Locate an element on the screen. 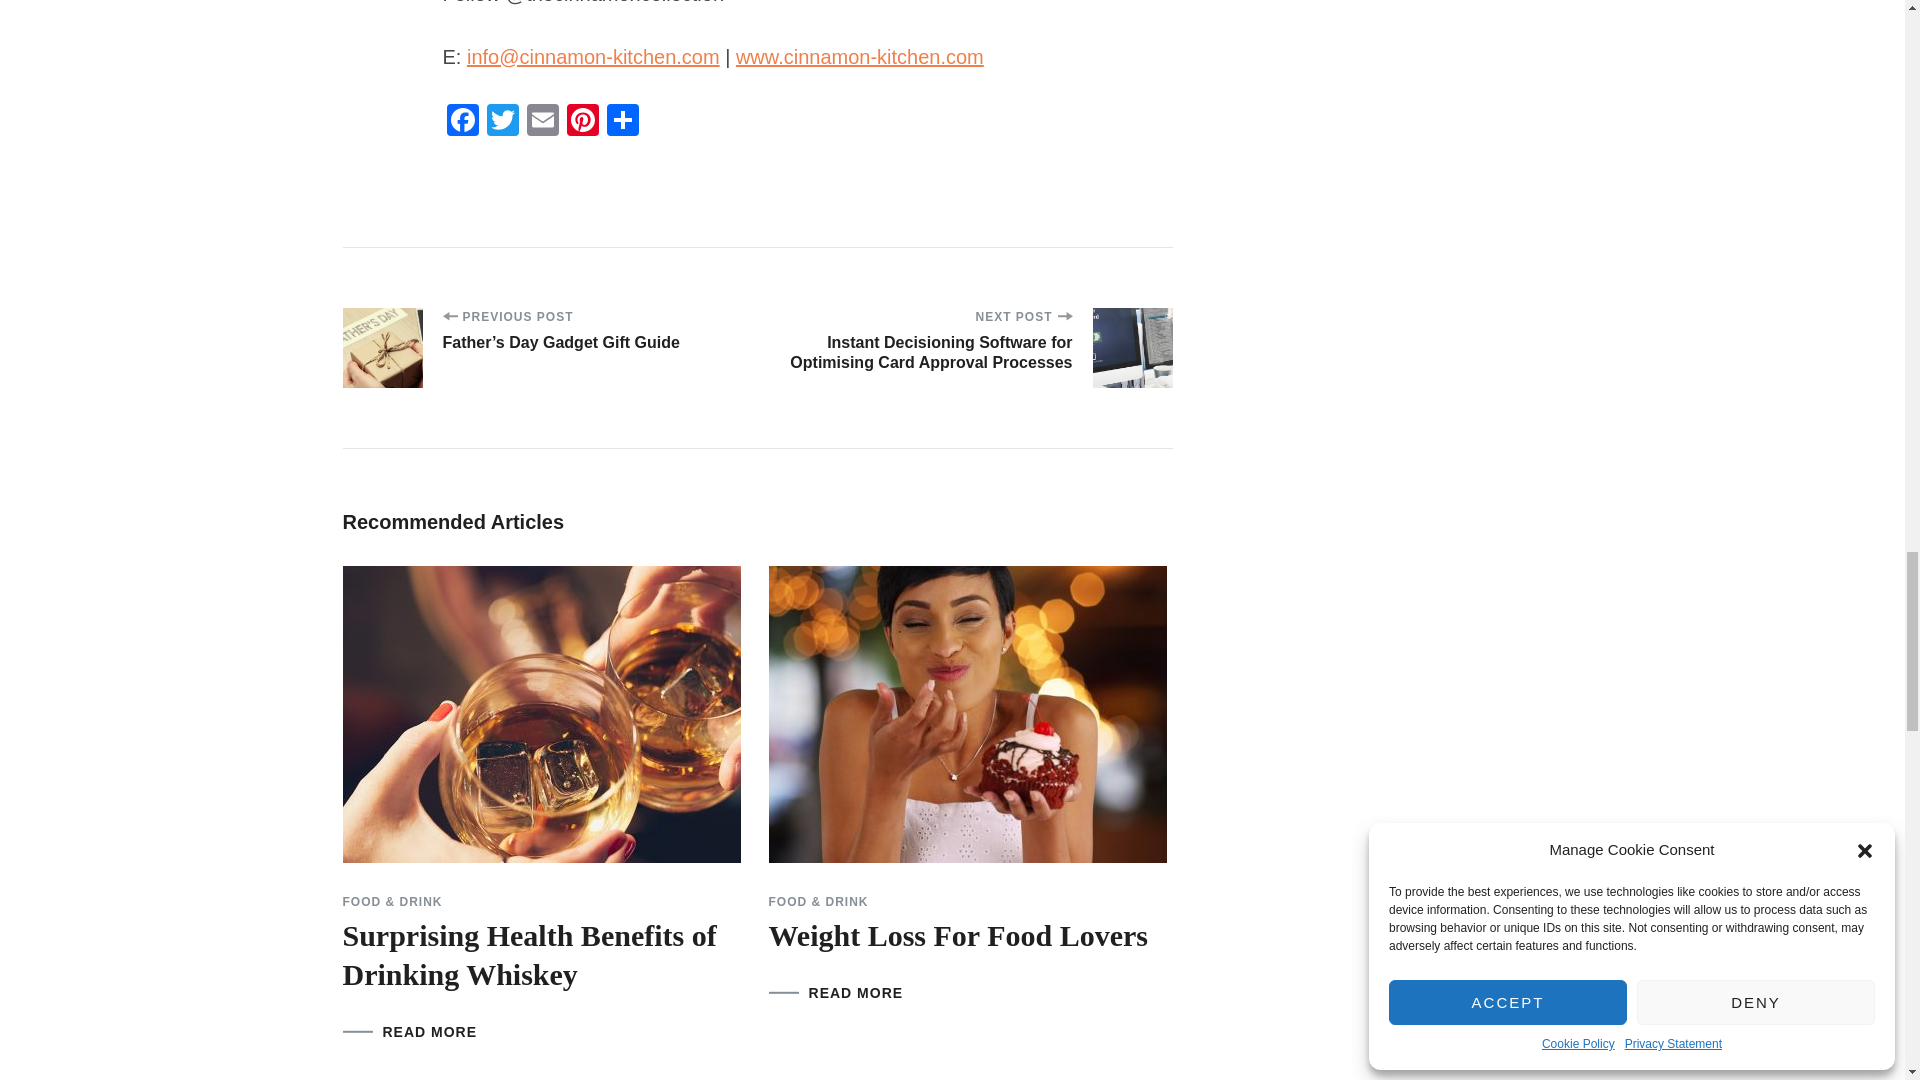 Image resolution: width=1920 pixels, height=1080 pixels. Twitter is located at coordinates (502, 122).